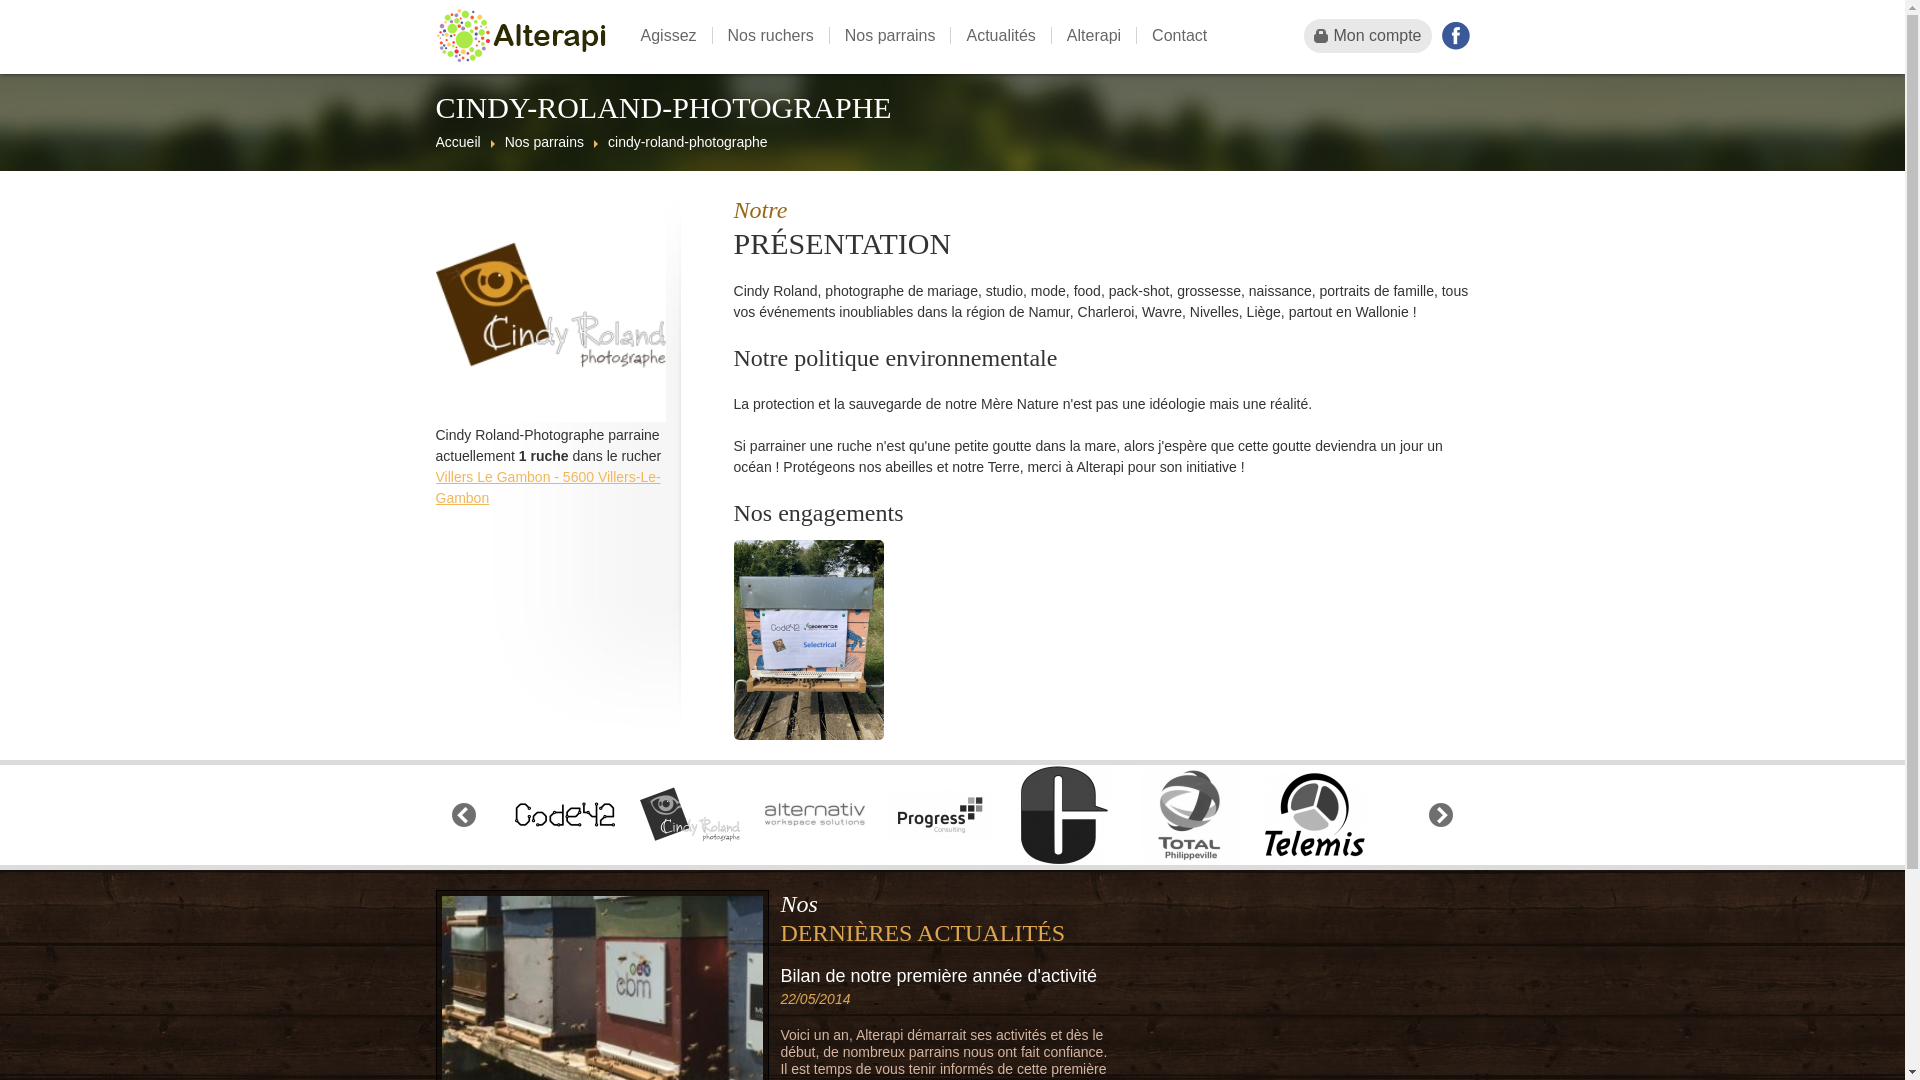 This screenshot has width=1920, height=1080. I want to click on Previous, so click(464, 815).